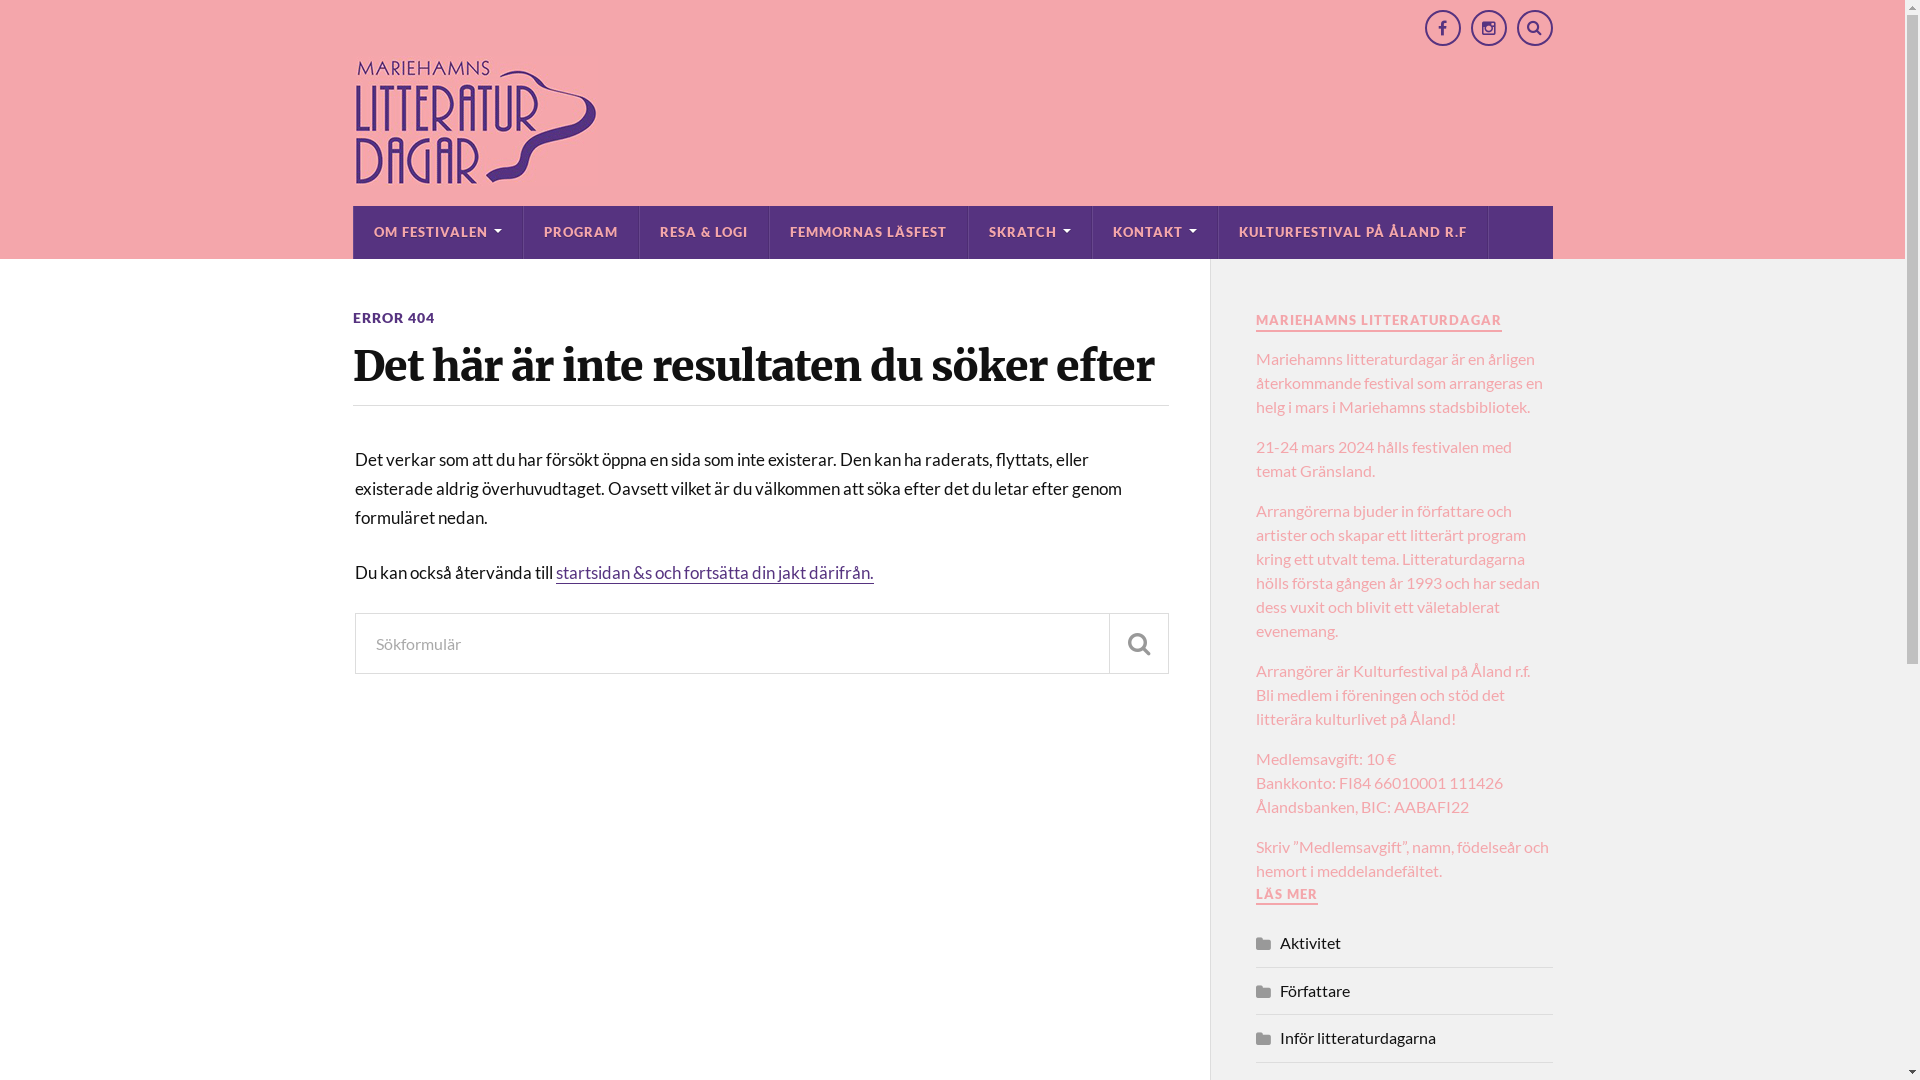  What do you see at coordinates (581, 232) in the screenshot?
I see `PROGRAM` at bounding box center [581, 232].